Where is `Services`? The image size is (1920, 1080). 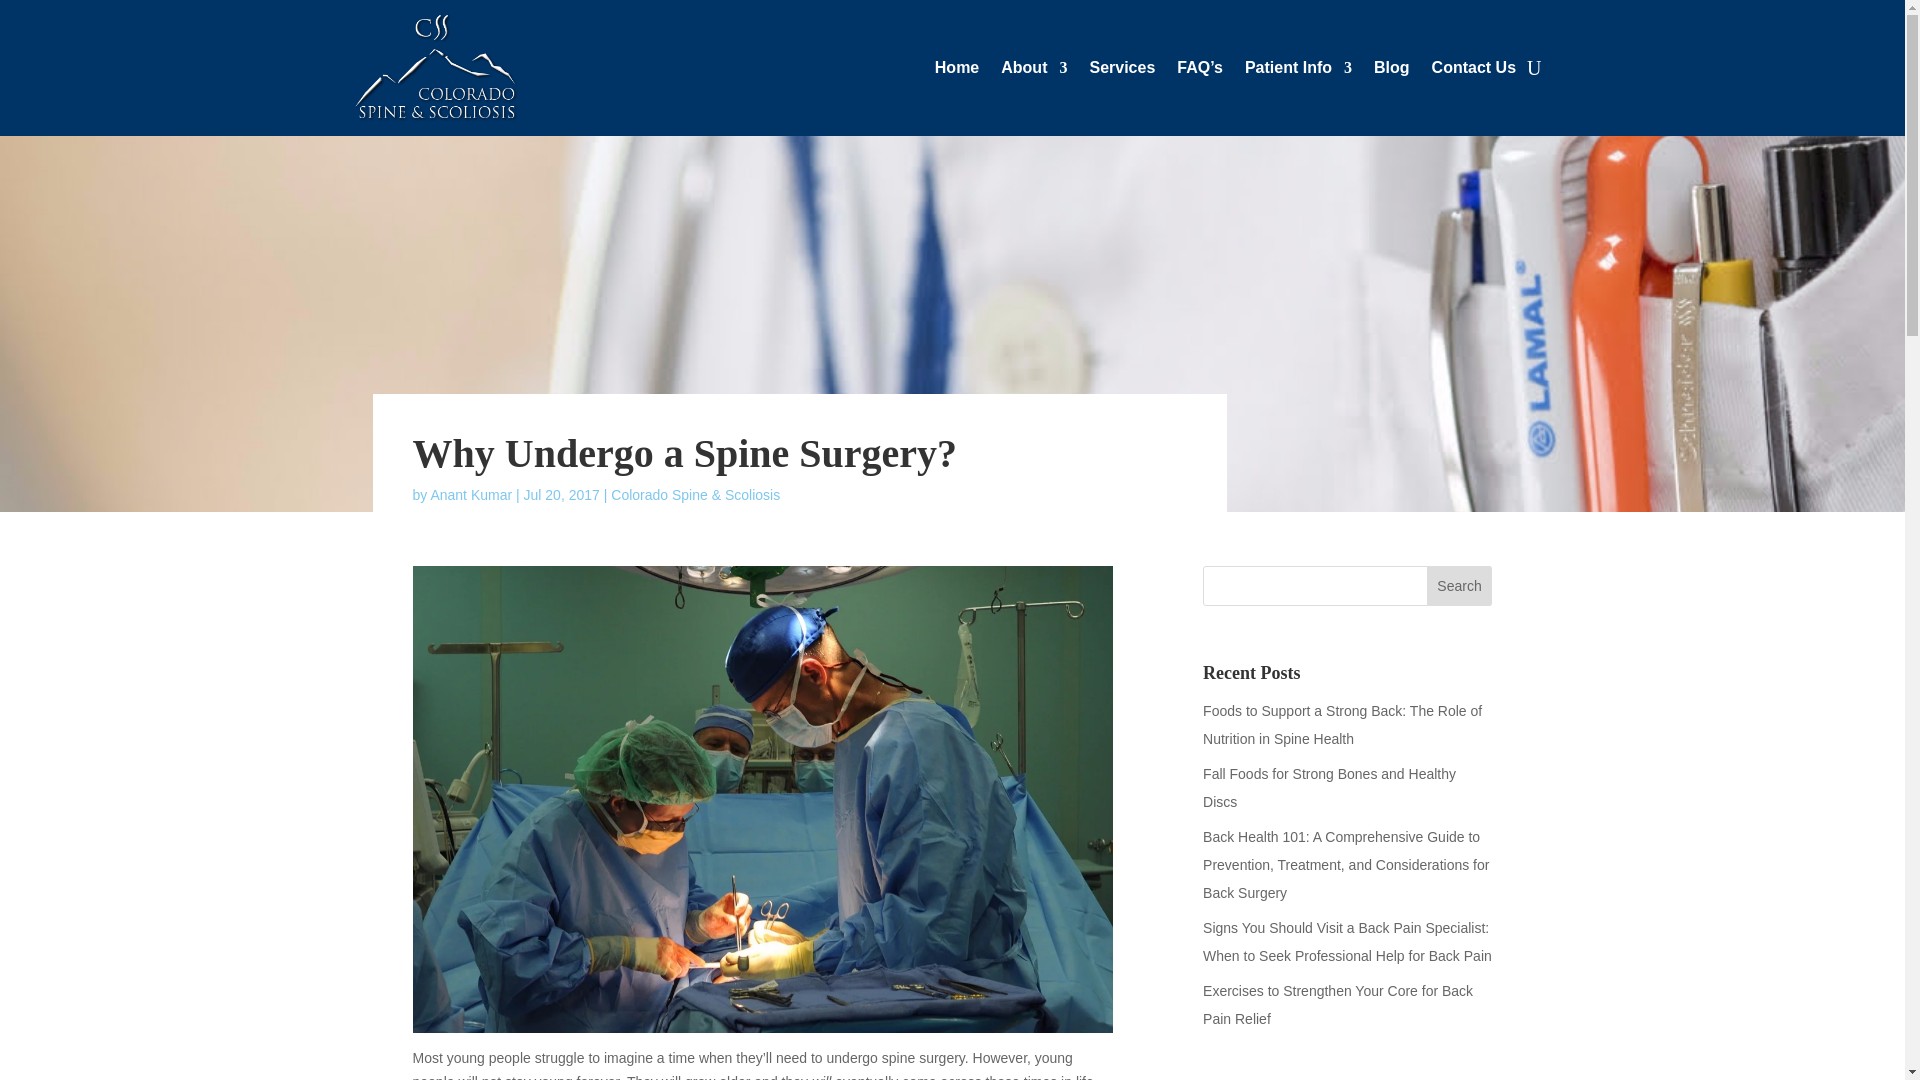 Services is located at coordinates (1122, 72).